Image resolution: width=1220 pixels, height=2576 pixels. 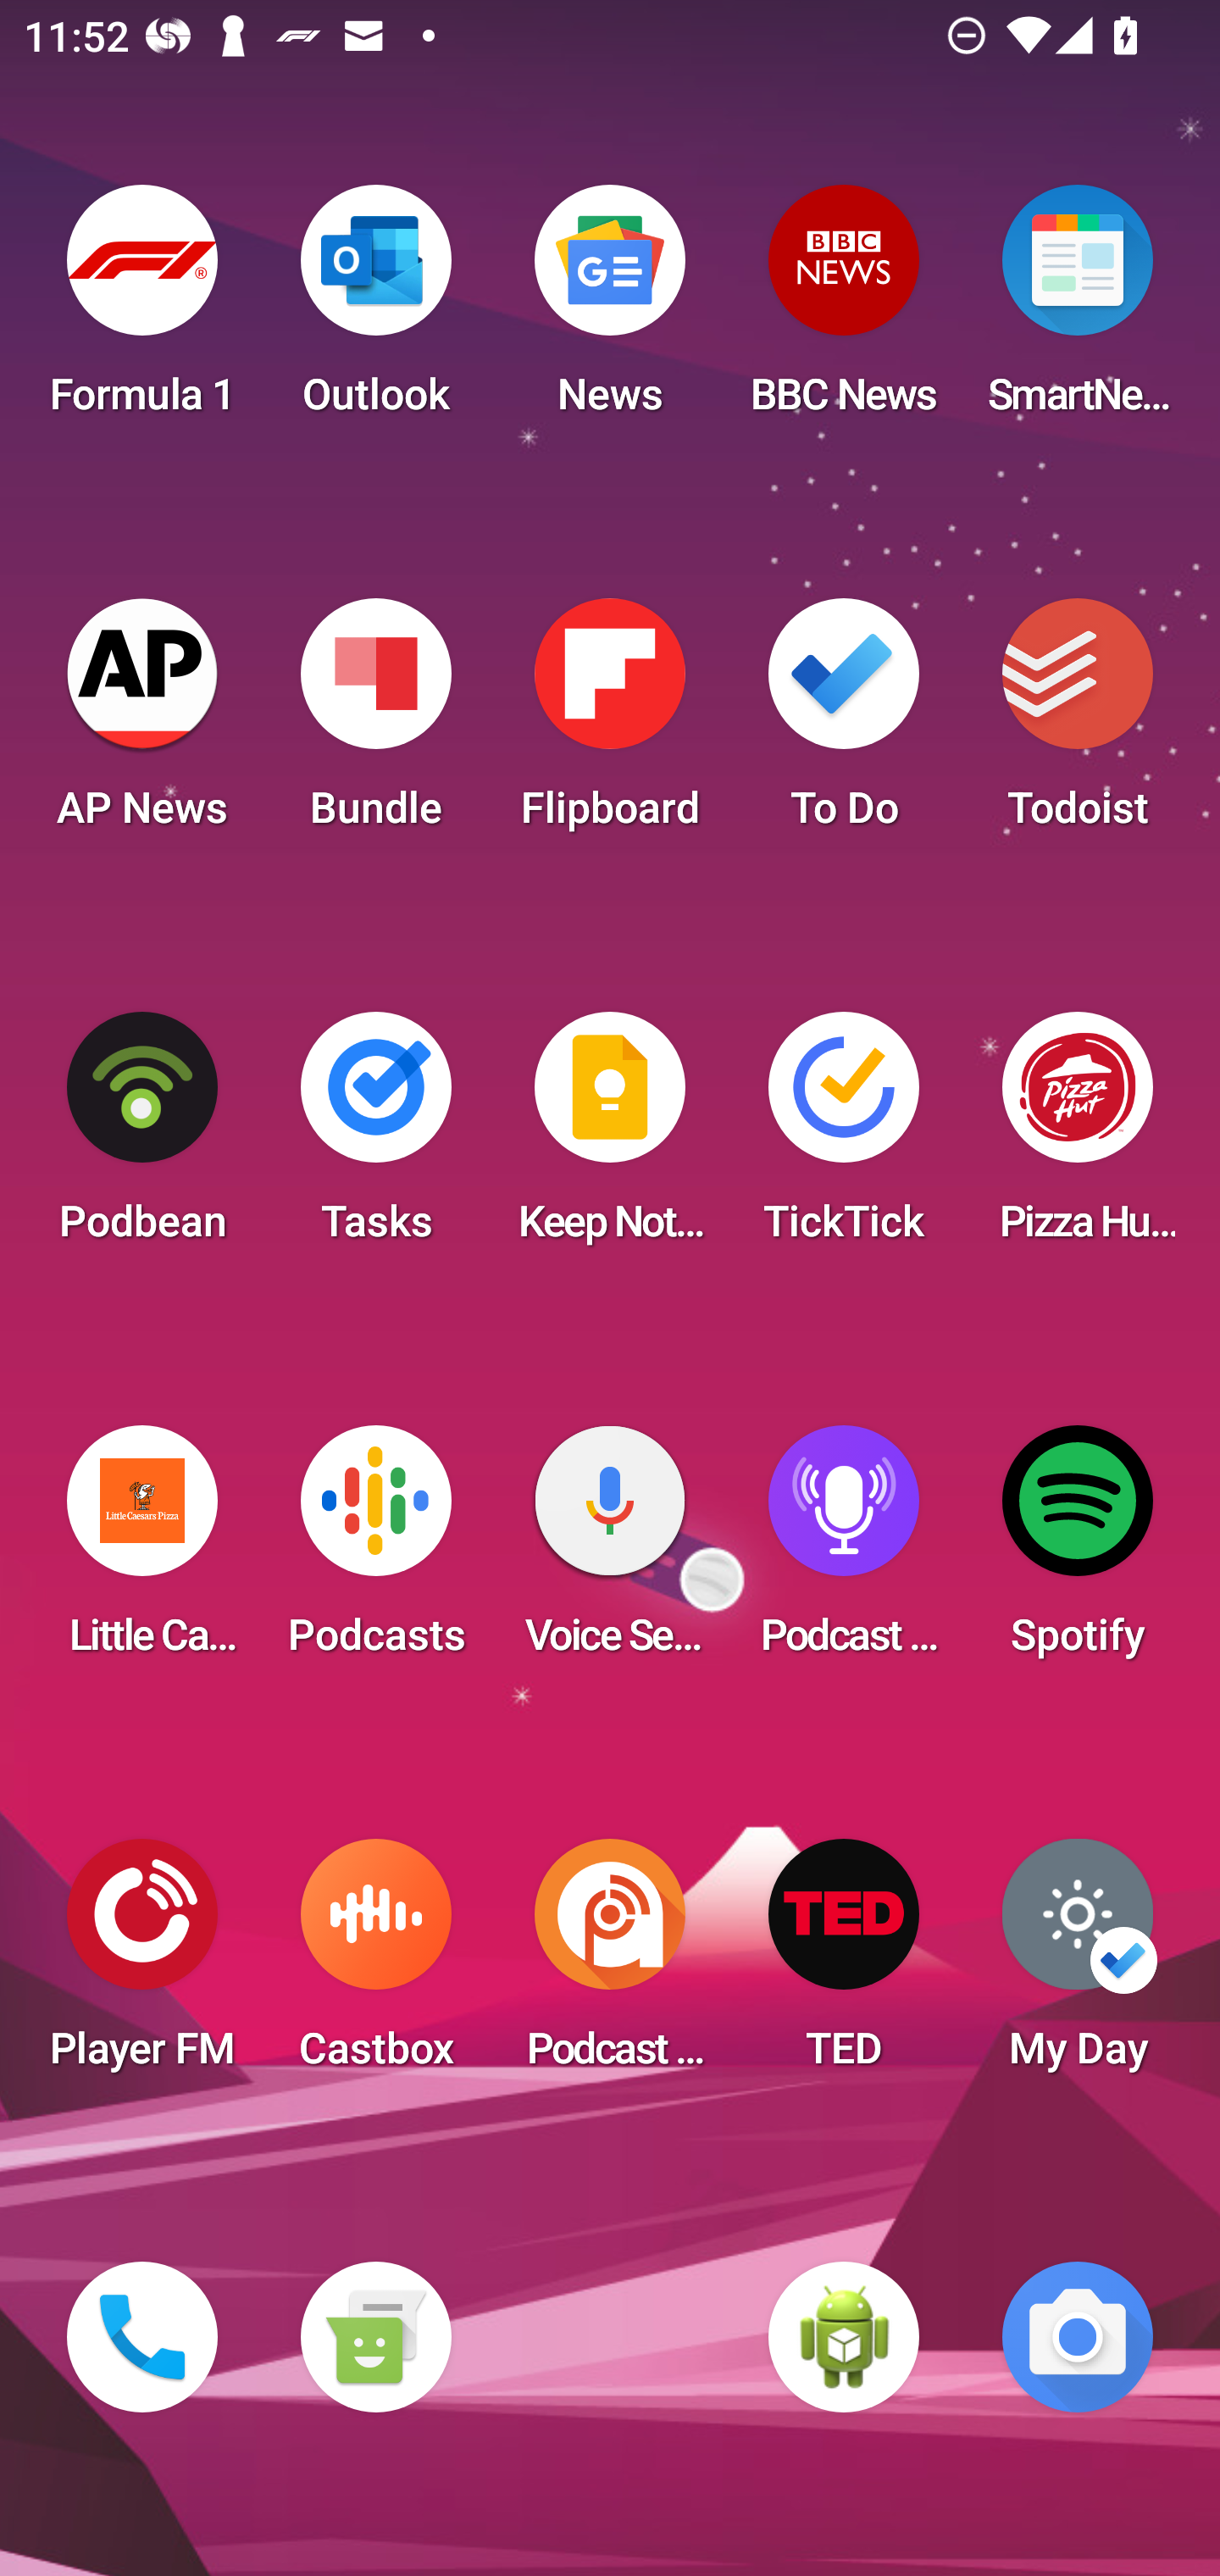 I want to click on Podcasts, so click(x=375, y=1551).